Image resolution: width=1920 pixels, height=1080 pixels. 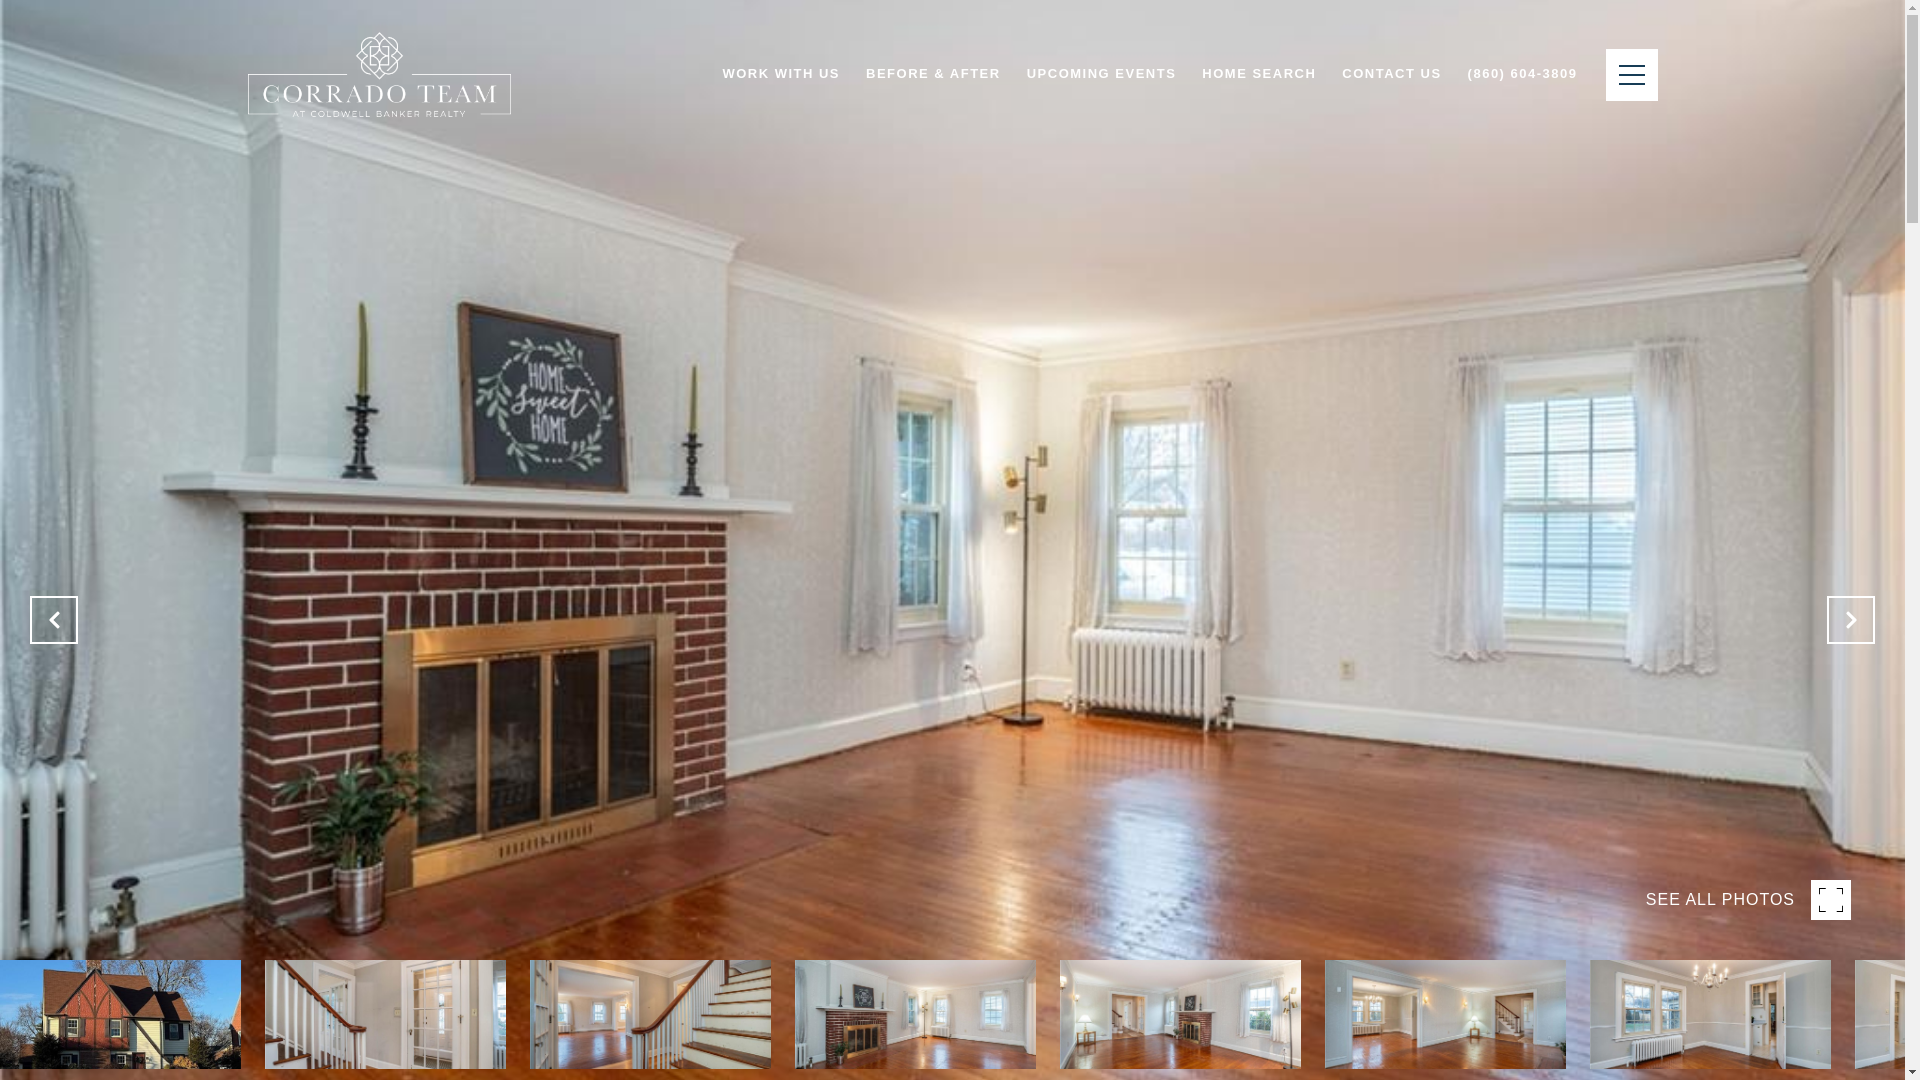 What do you see at coordinates (1390, 74) in the screenshot?
I see `CONTACT US` at bounding box center [1390, 74].